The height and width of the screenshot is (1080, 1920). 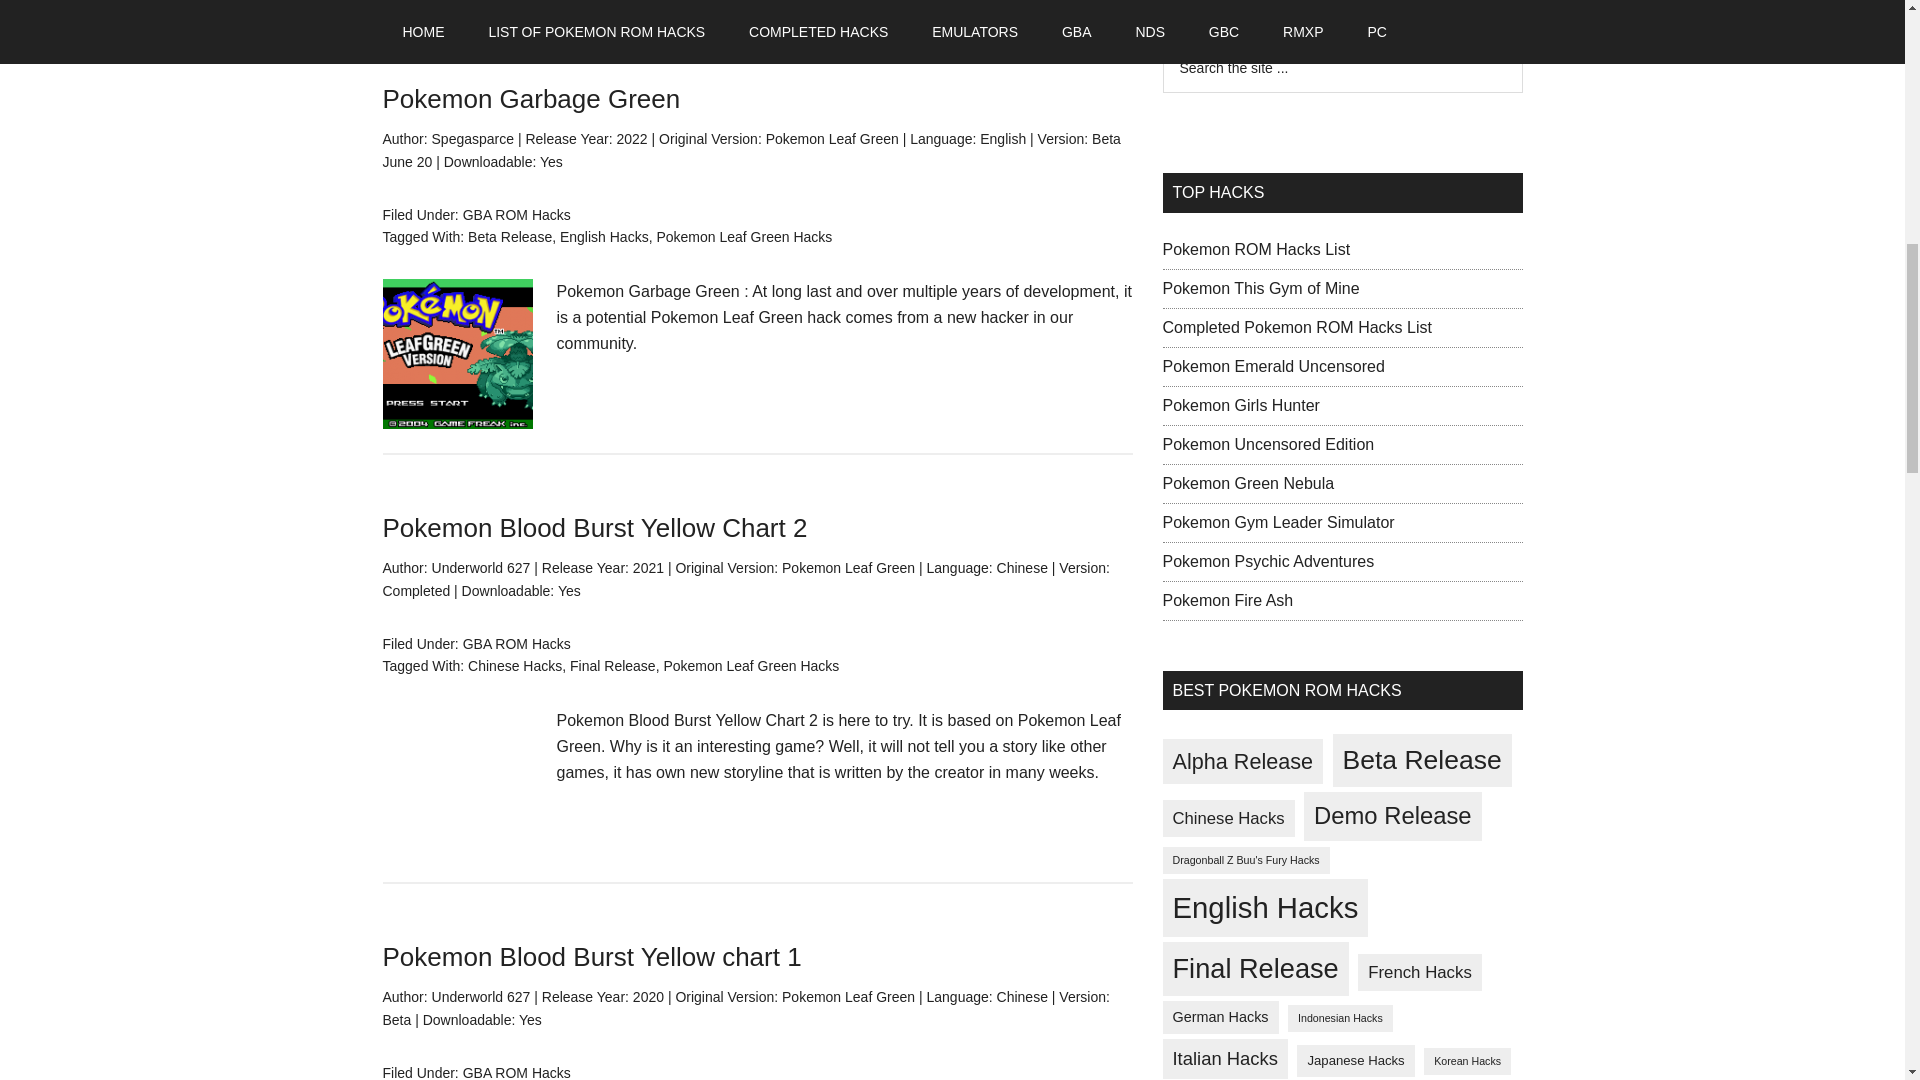 What do you see at coordinates (744, 236) in the screenshot?
I see `Pokemon Leaf Green Hacks` at bounding box center [744, 236].